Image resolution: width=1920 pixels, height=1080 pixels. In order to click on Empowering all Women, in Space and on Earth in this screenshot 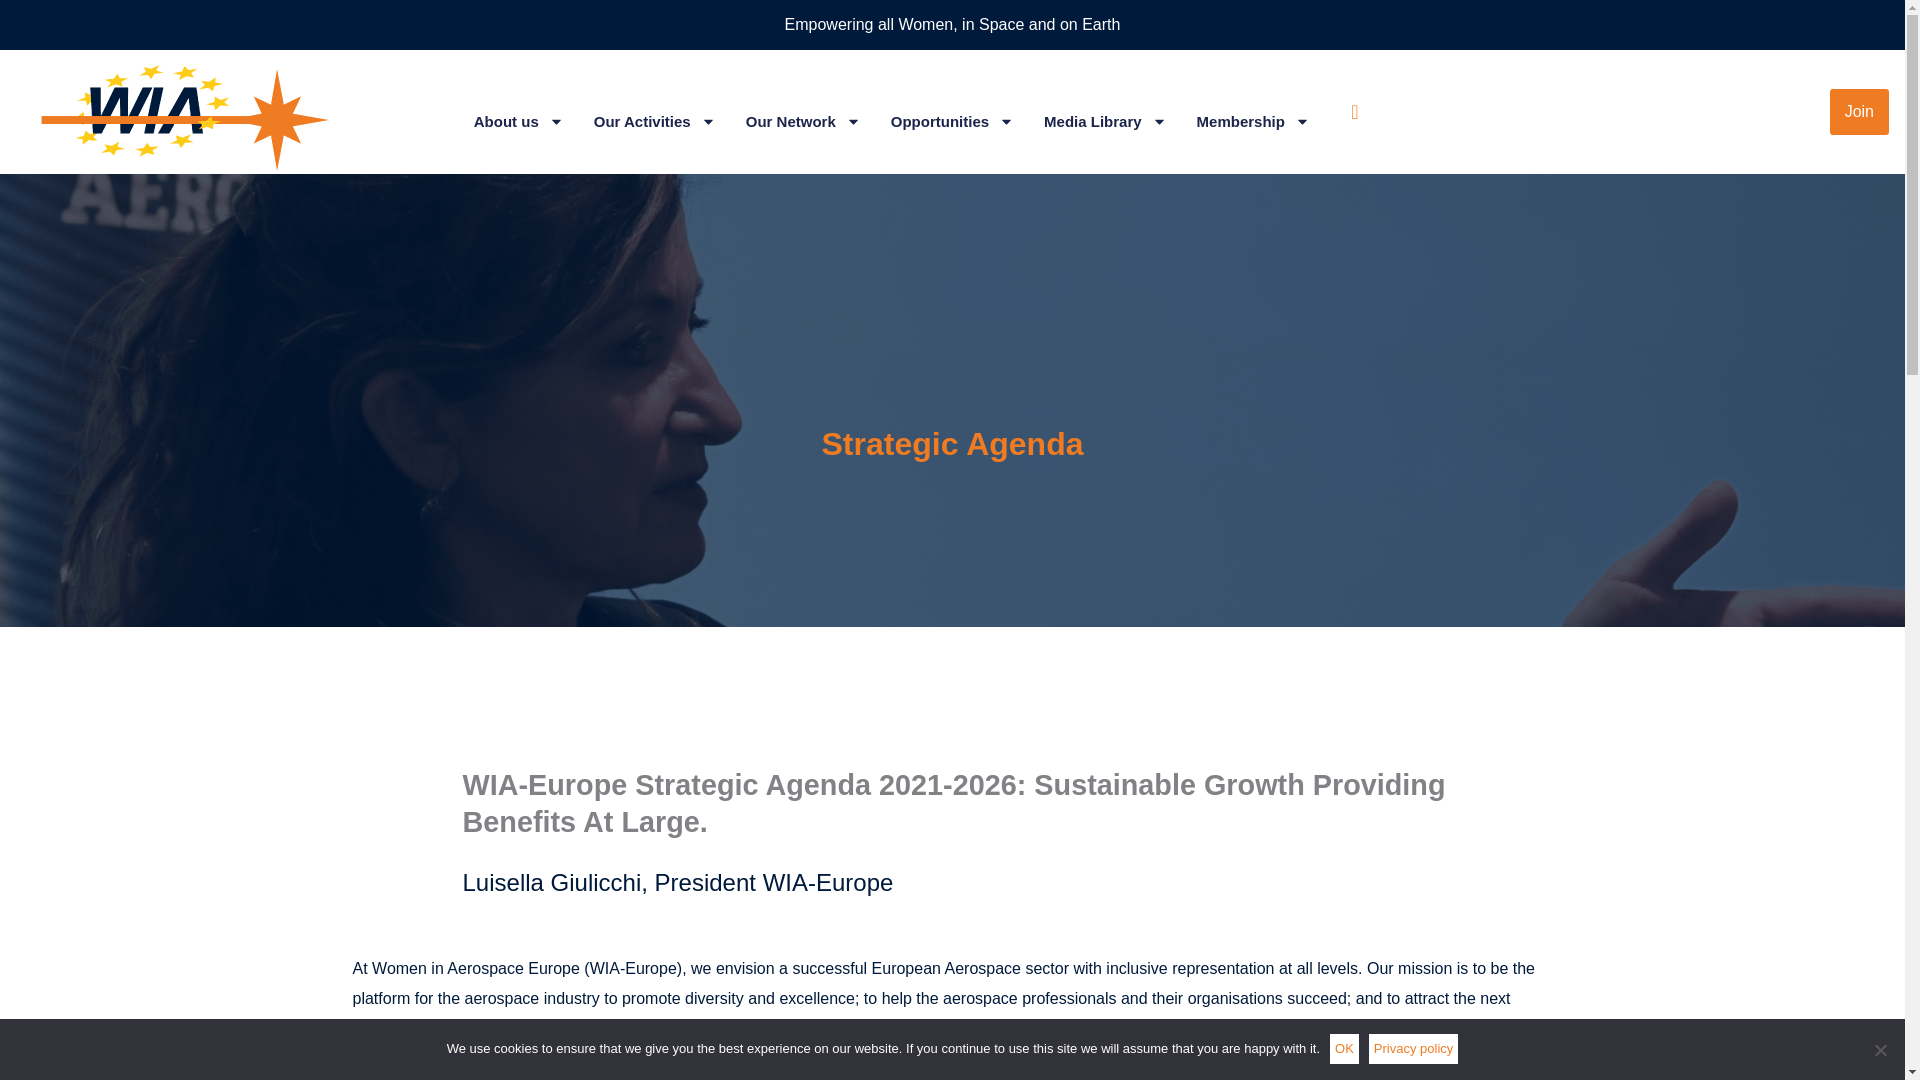, I will do `click(952, 24)`.